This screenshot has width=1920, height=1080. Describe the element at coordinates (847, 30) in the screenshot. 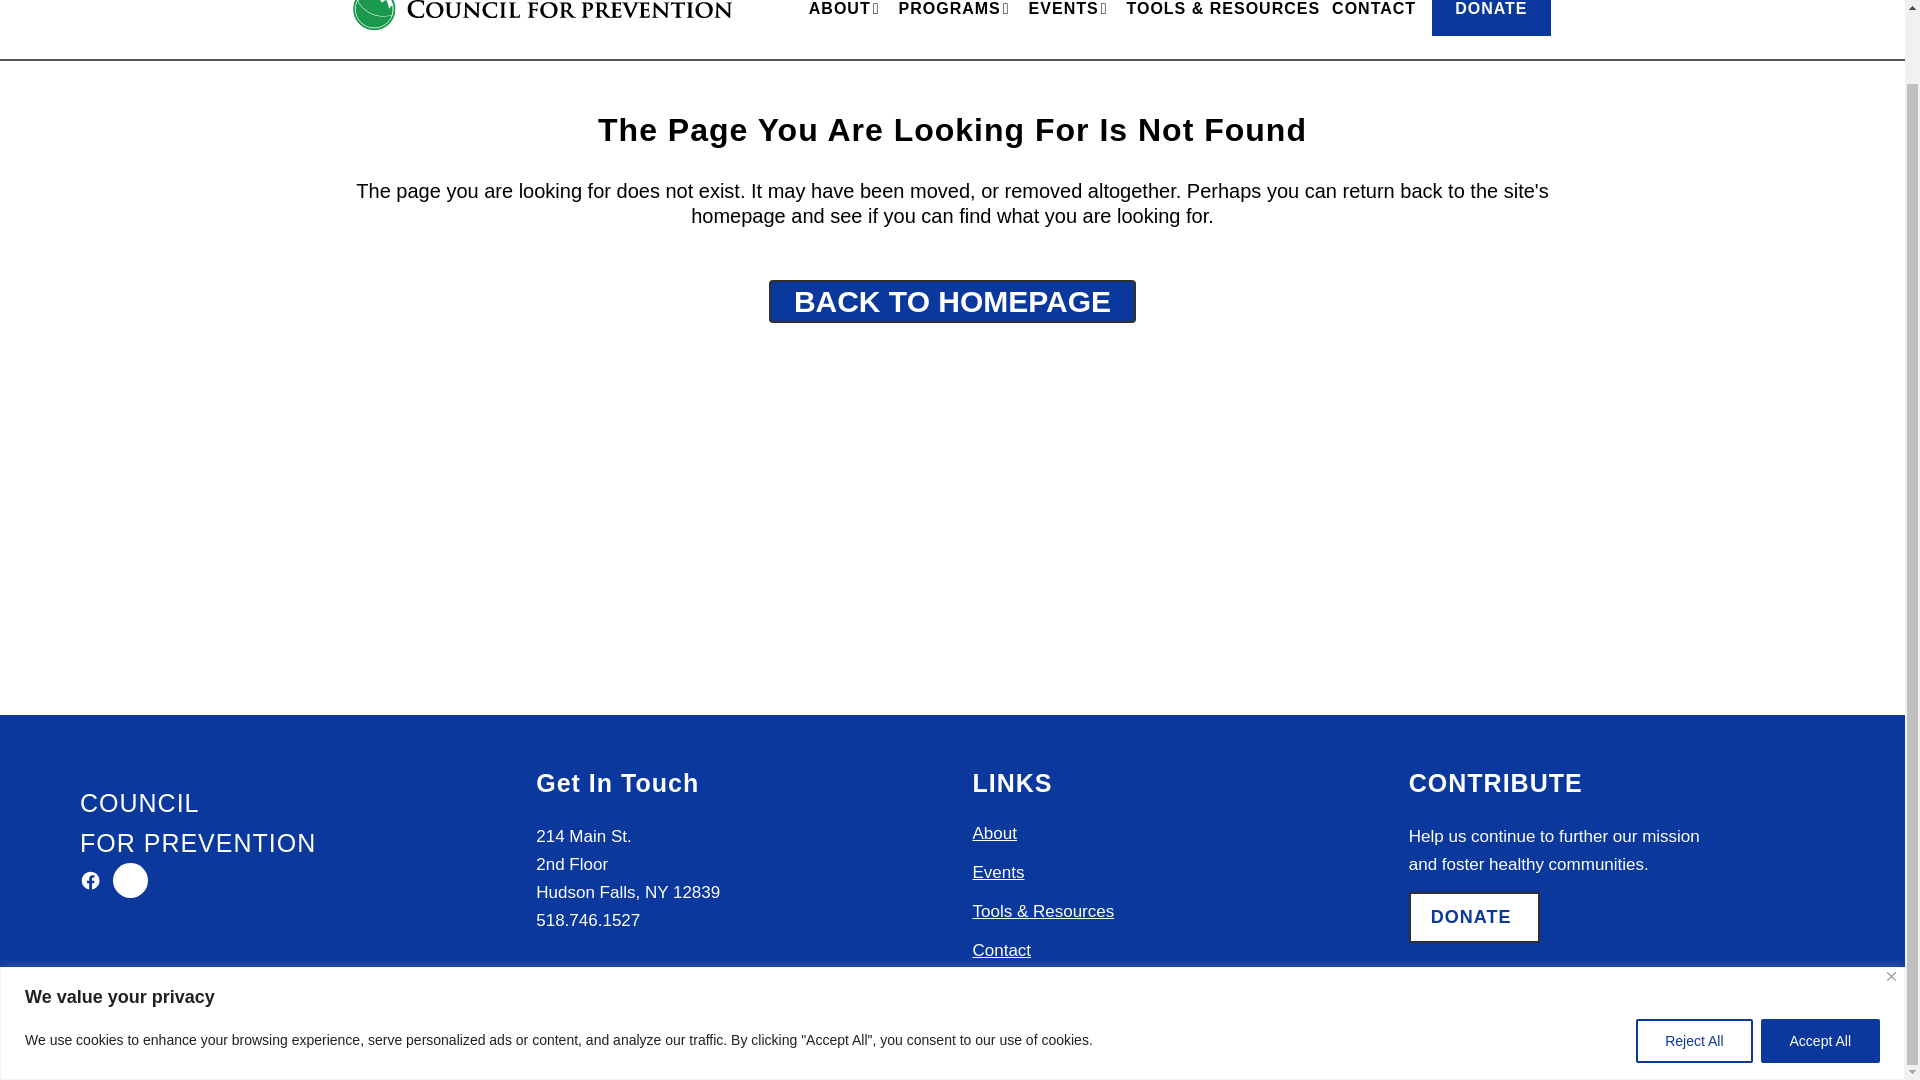

I see `ABOUT` at that location.